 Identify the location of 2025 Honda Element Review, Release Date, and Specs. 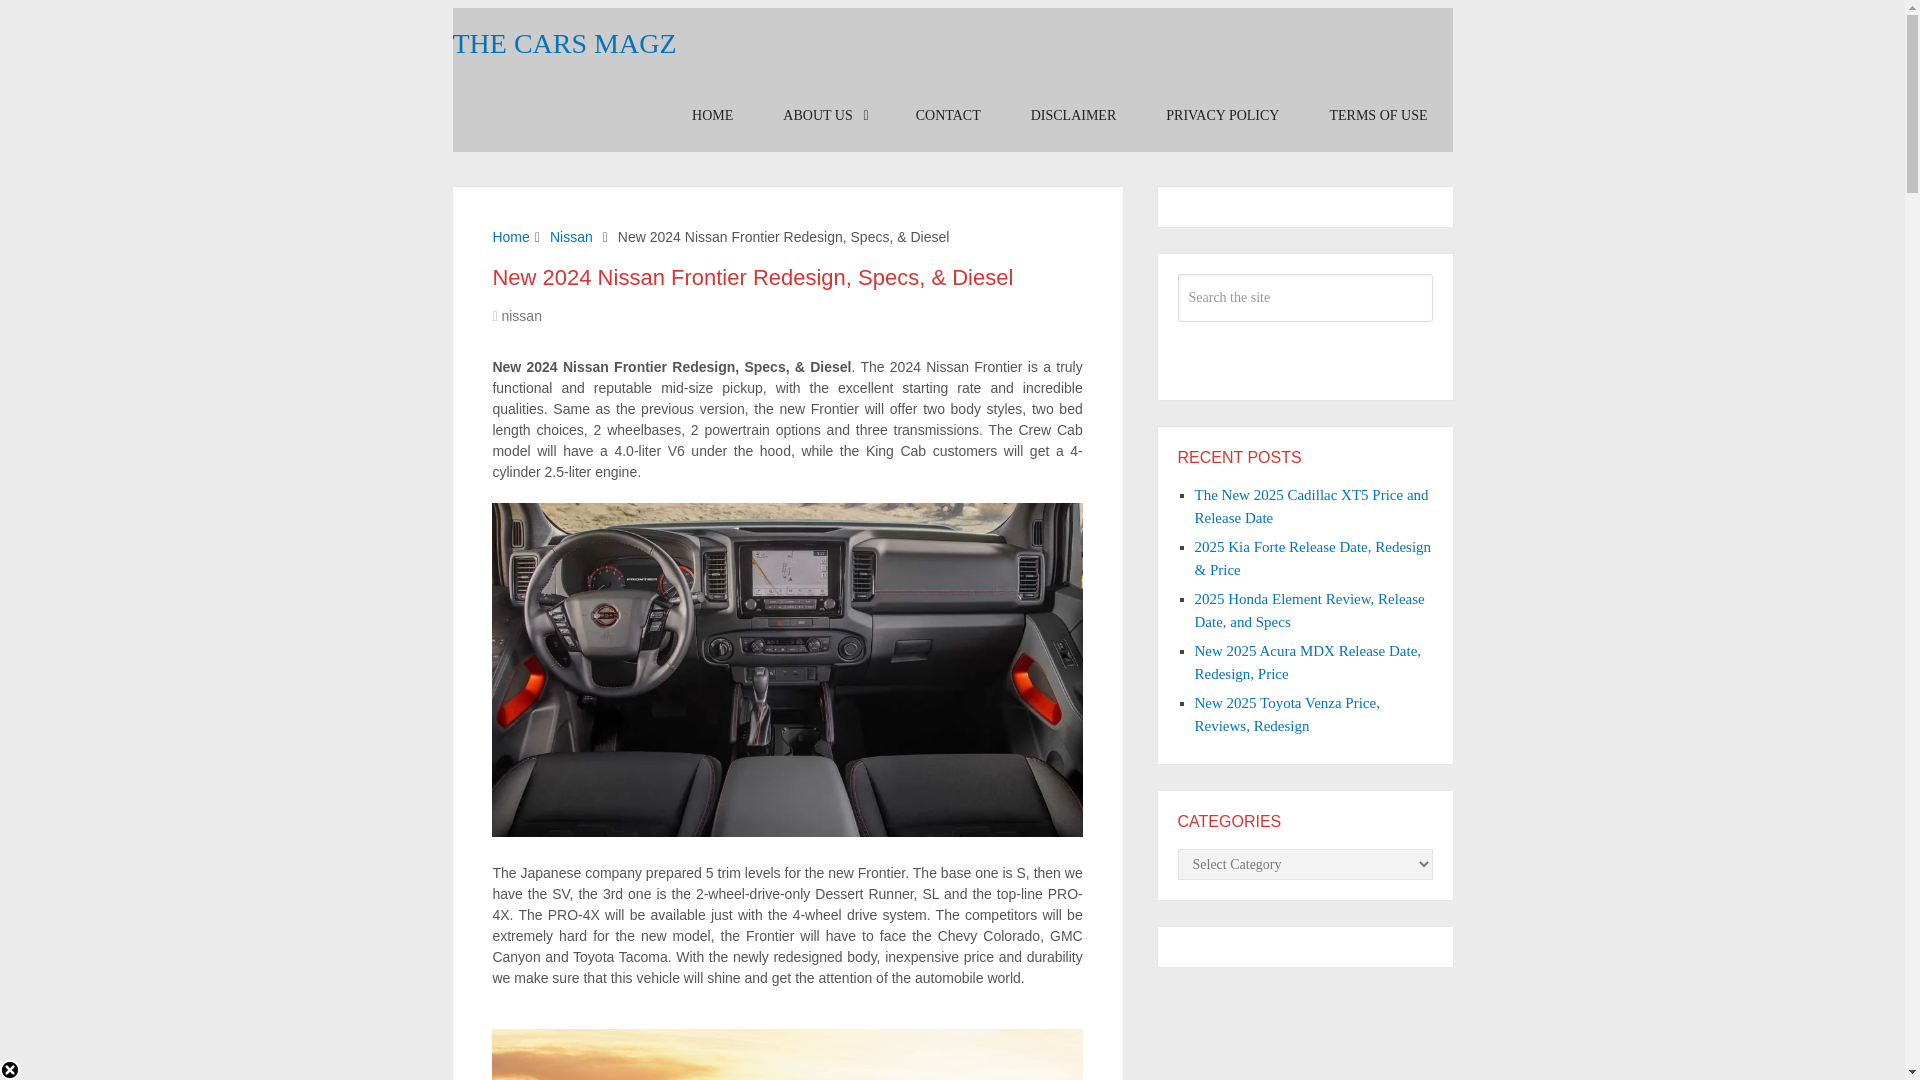
(1309, 610).